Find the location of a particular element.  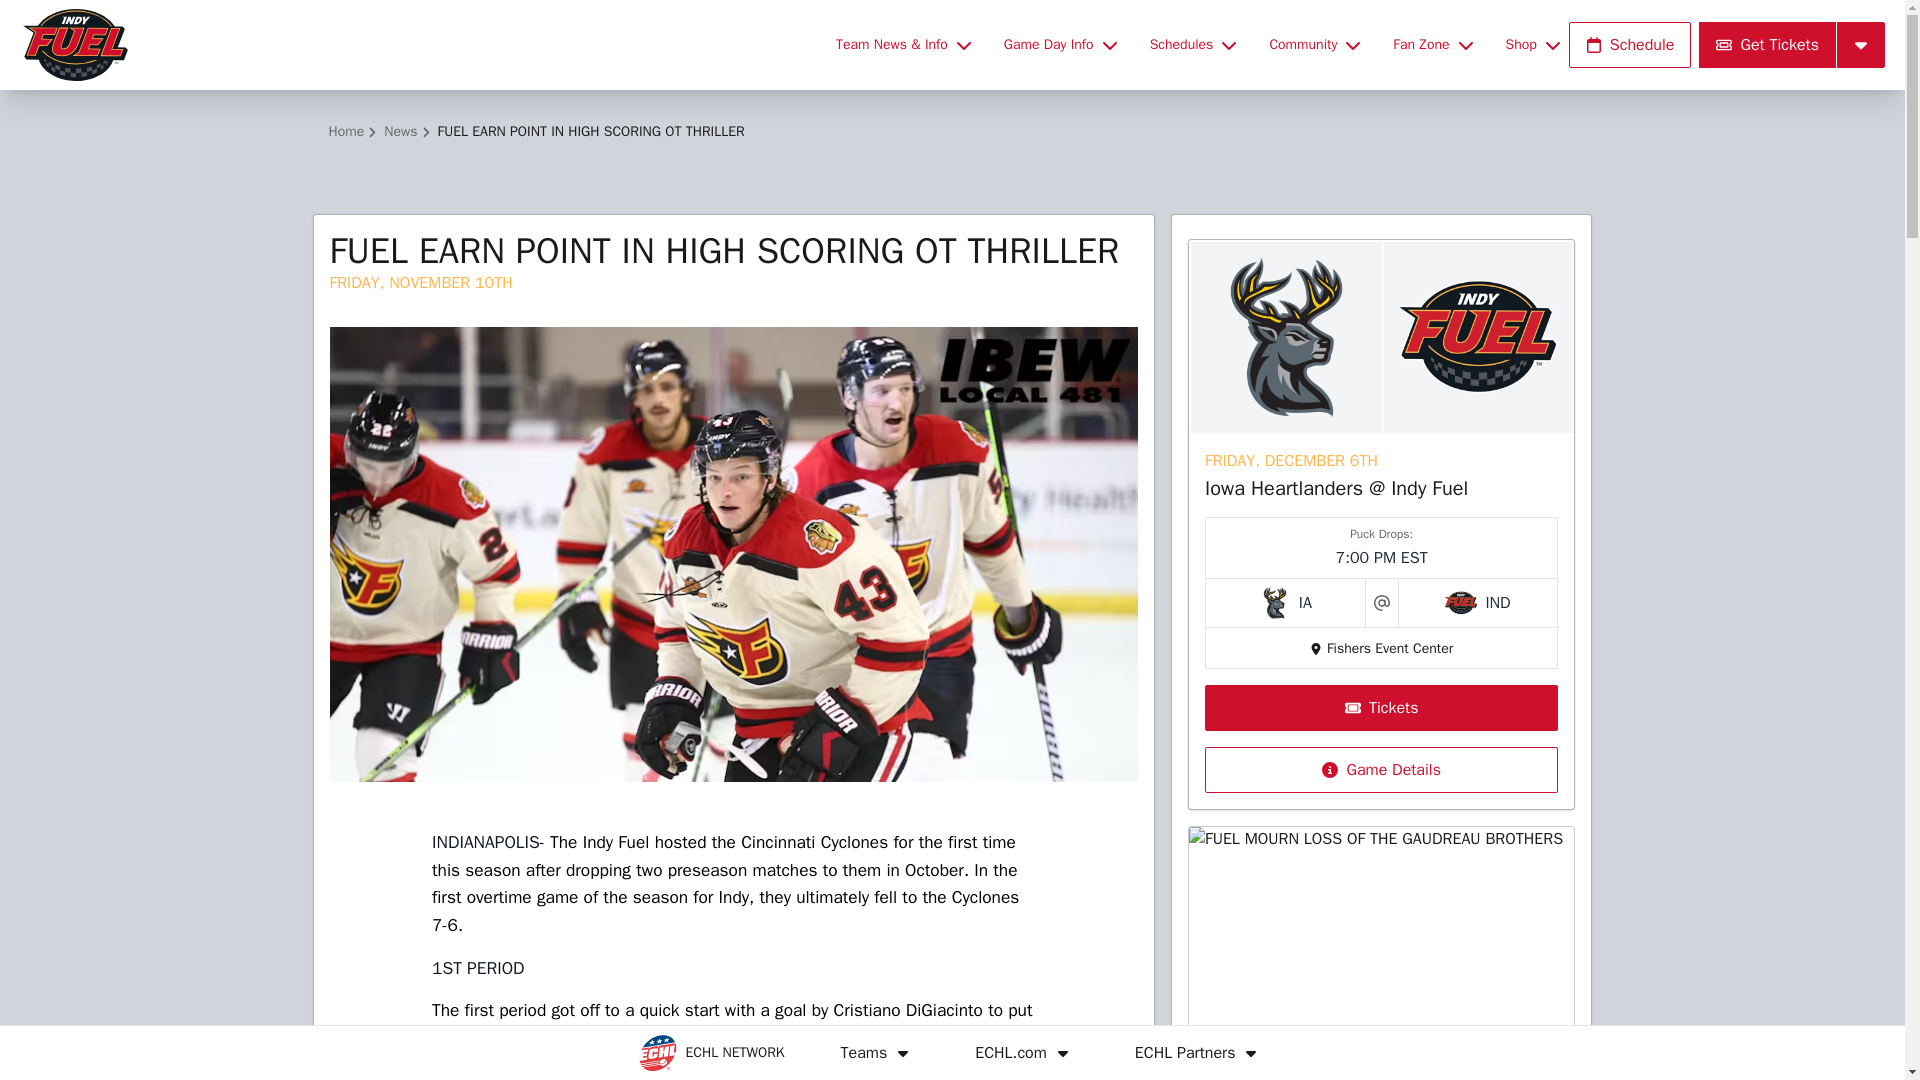

Schedule is located at coordinates (1630, 44).